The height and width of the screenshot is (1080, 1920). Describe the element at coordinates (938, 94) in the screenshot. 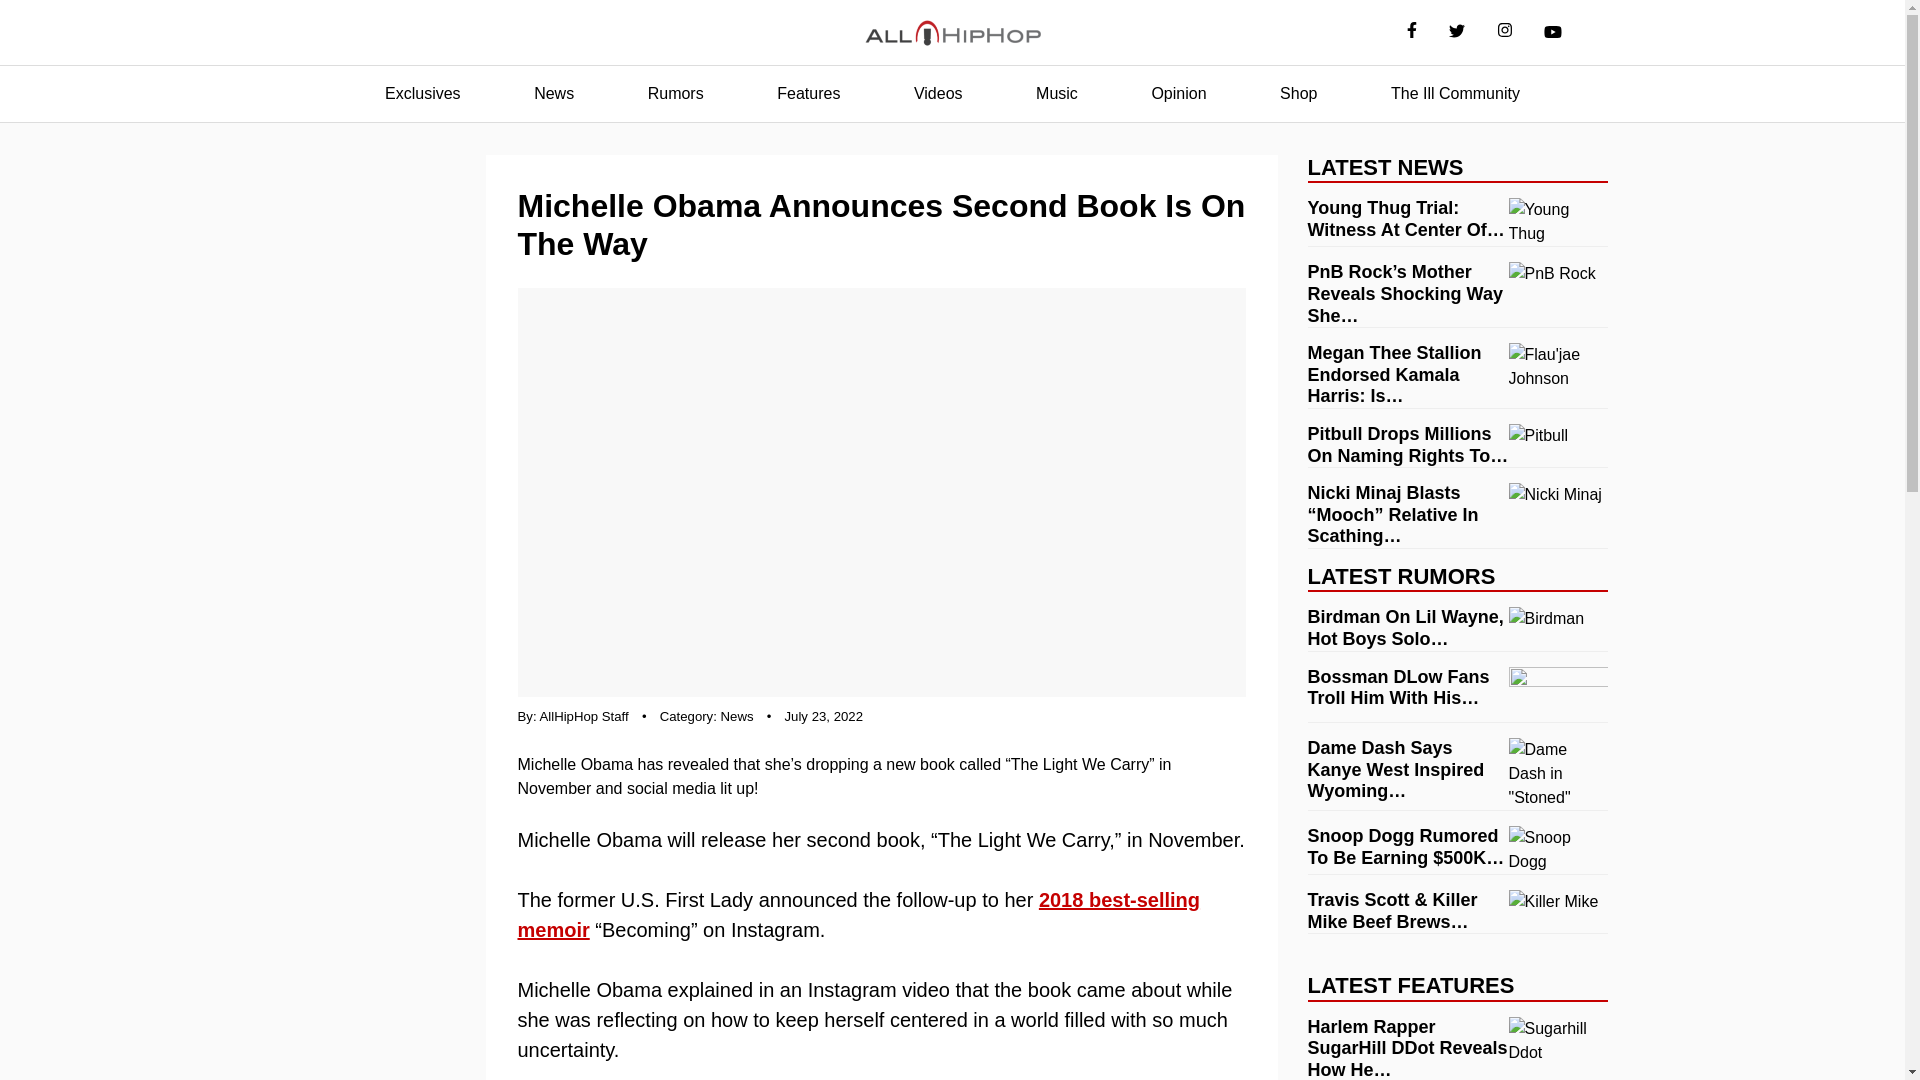

I see `Videos` at that location.